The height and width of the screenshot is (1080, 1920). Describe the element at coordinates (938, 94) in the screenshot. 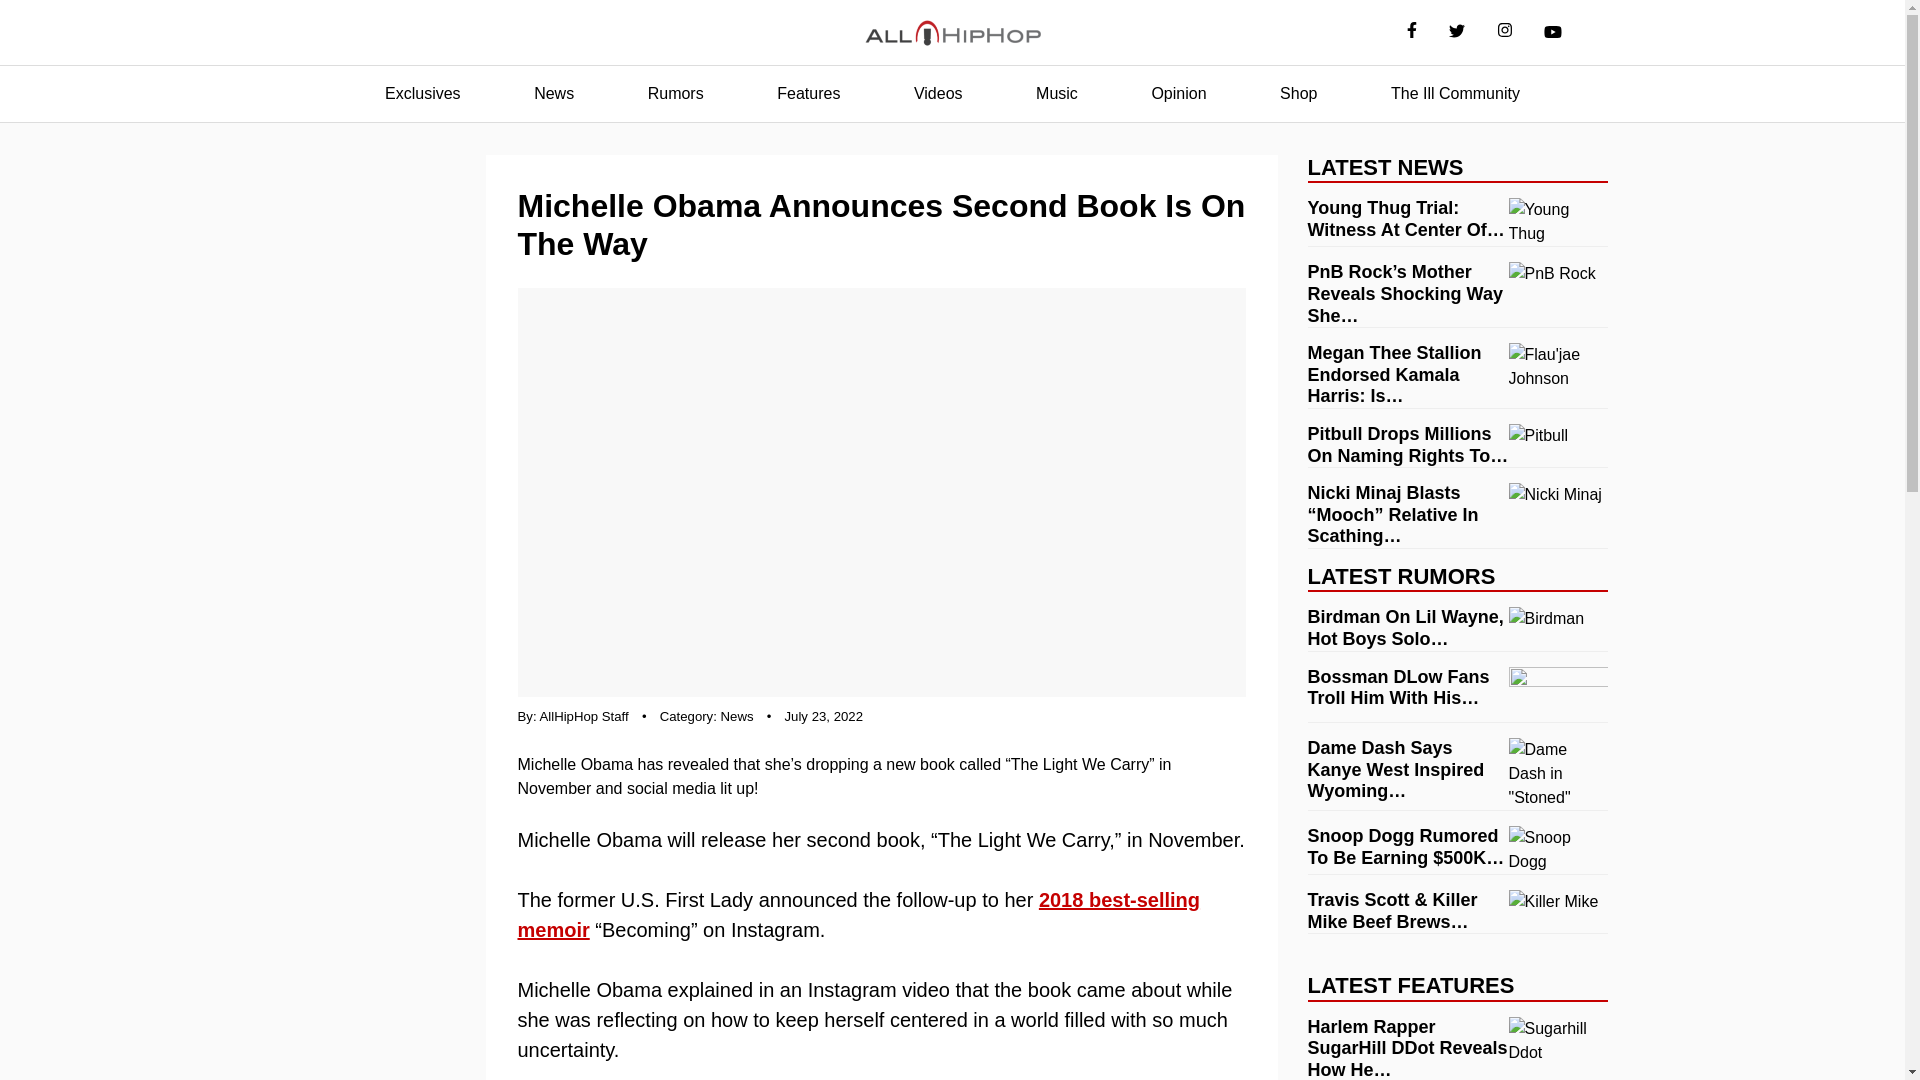

I see `Videos` at that location.